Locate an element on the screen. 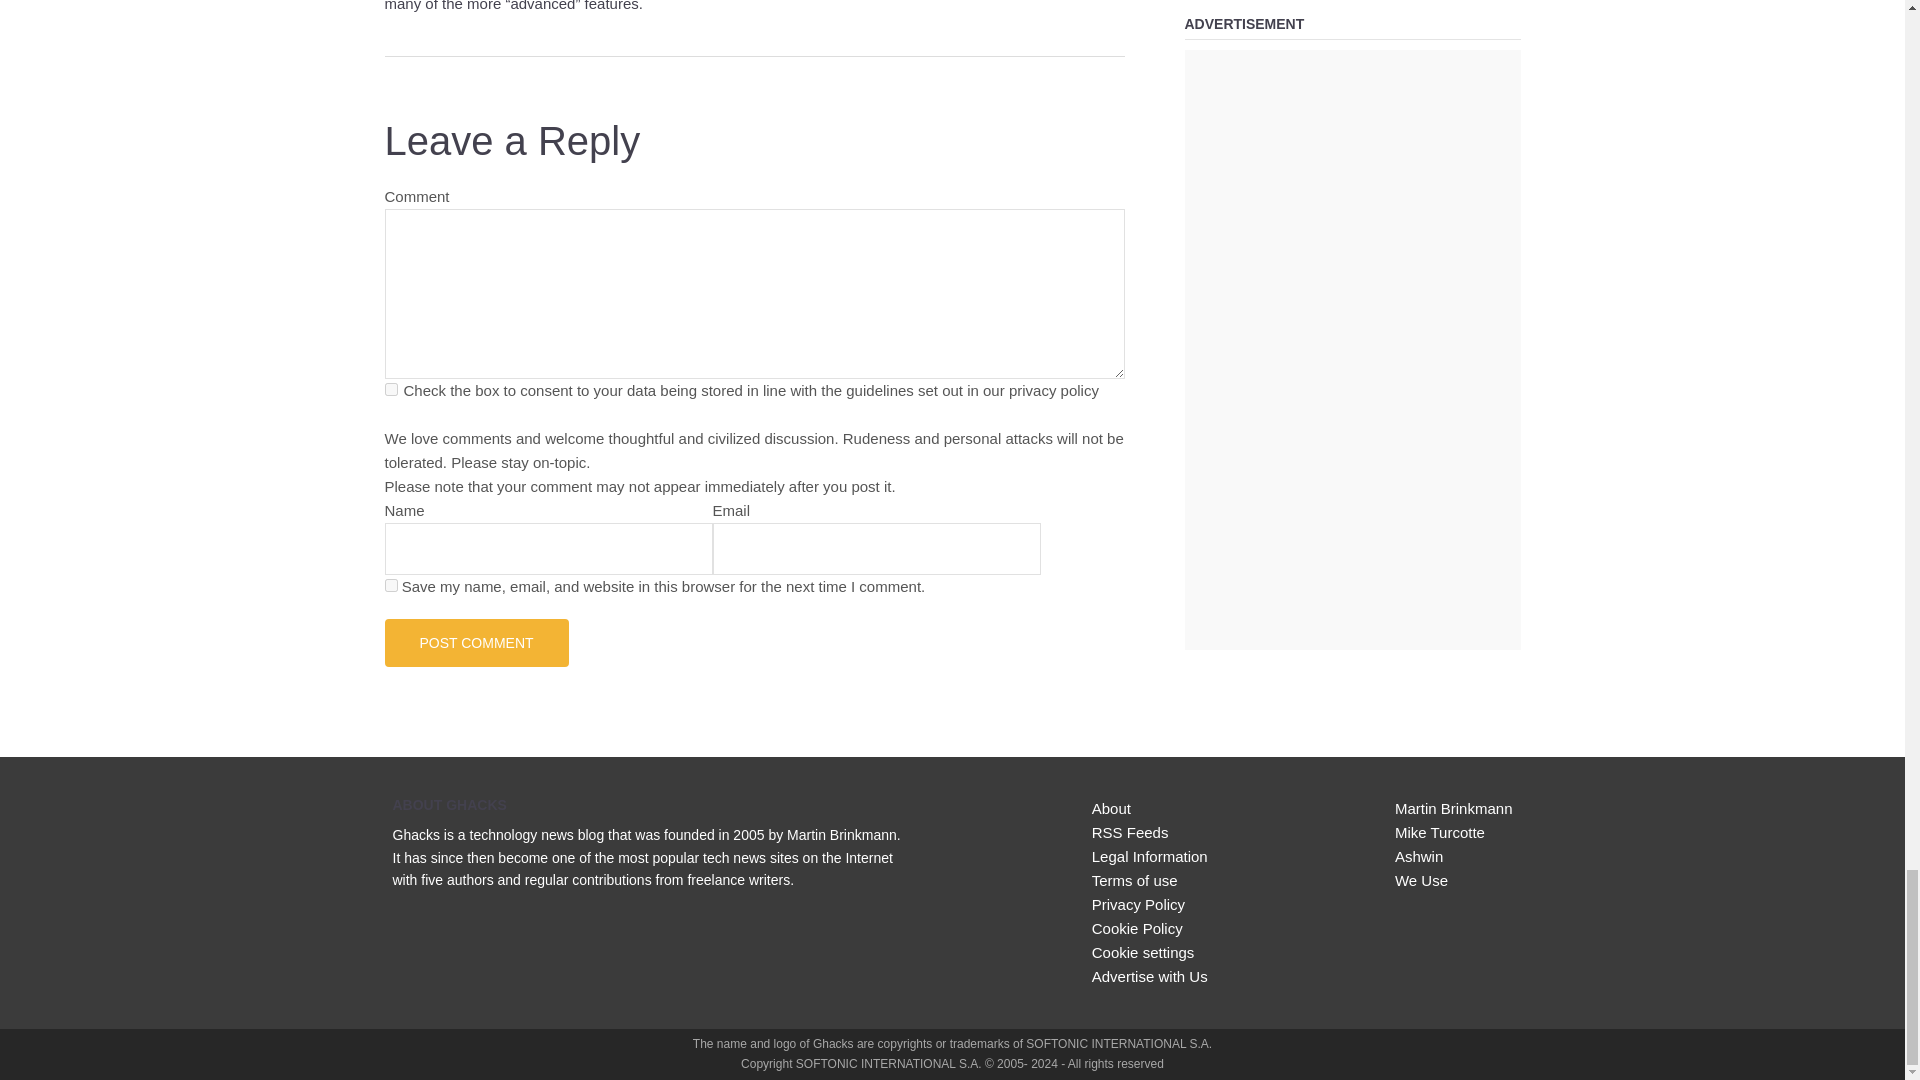 The image size is (1920, 1080). Post Comment is located at coordinates (476, 642).